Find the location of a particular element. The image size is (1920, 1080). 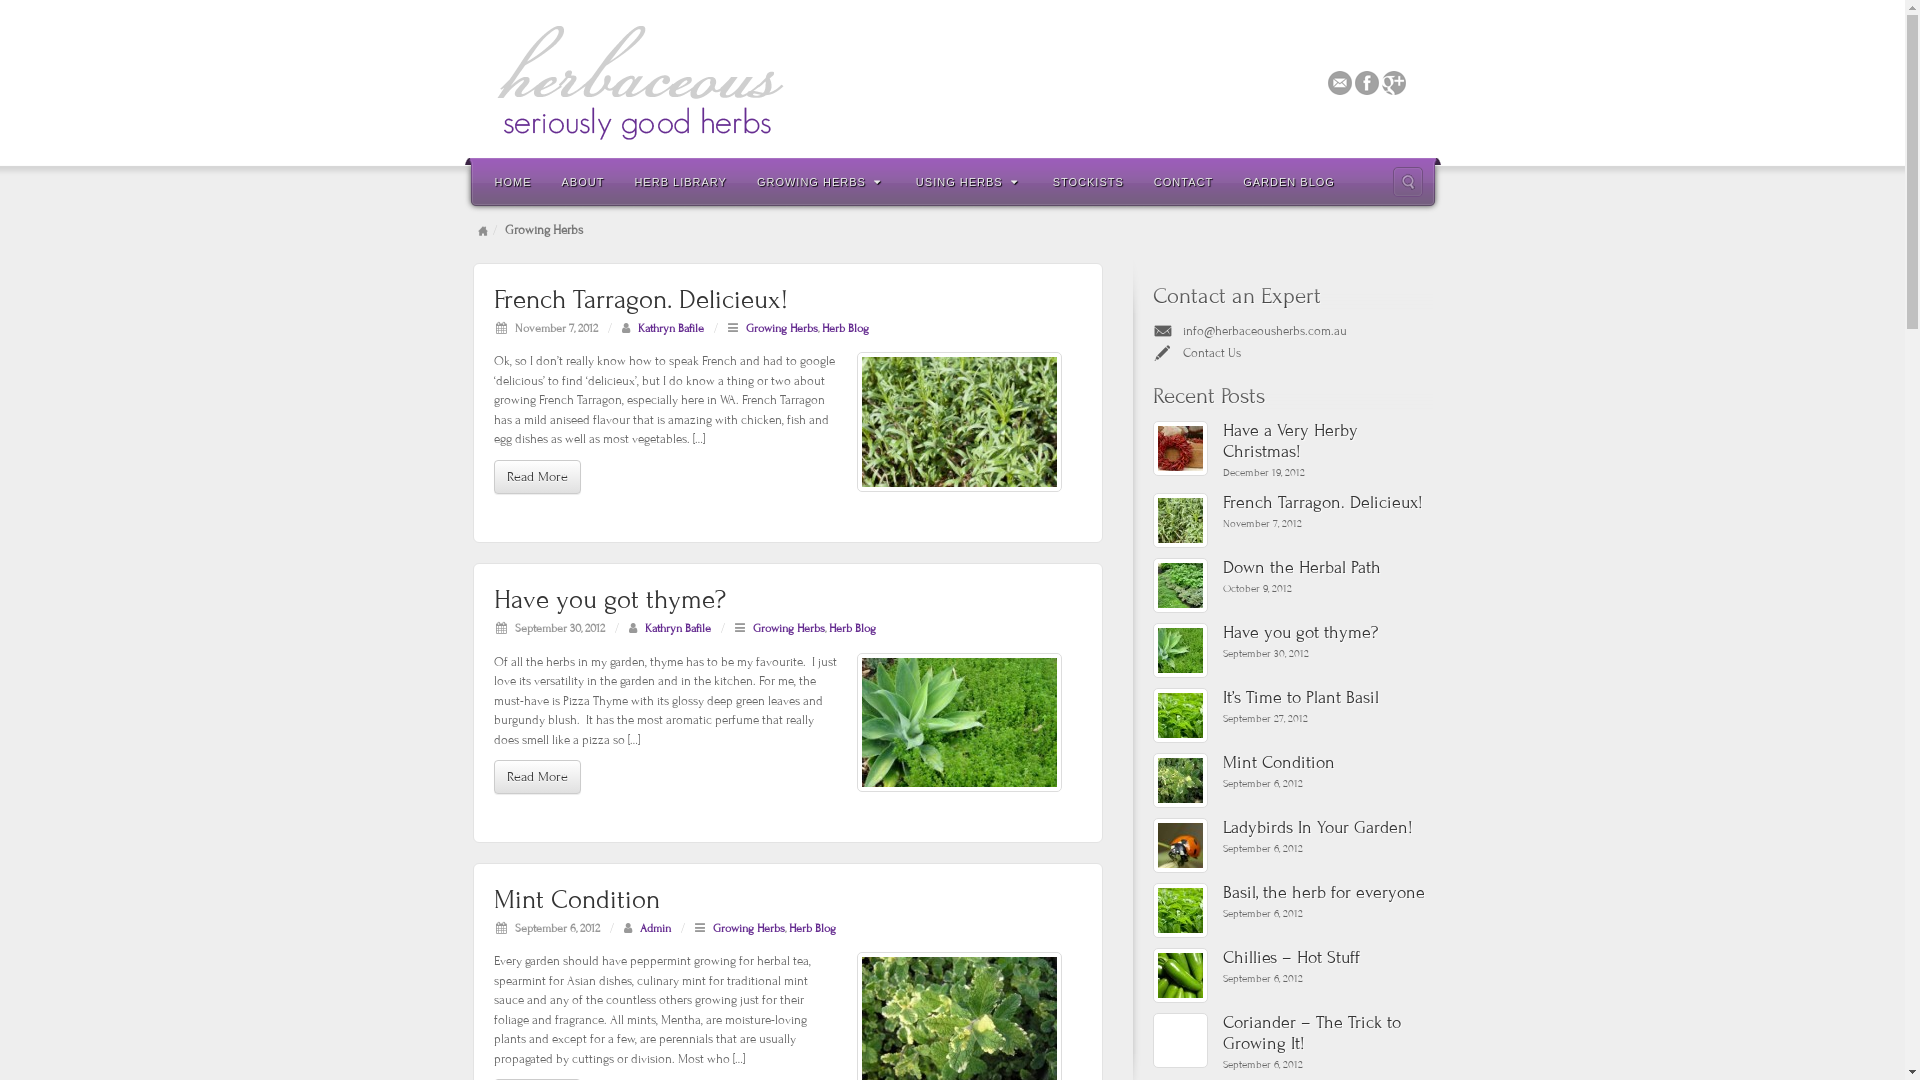

Herb Blog is located at coordinates (846, 328).